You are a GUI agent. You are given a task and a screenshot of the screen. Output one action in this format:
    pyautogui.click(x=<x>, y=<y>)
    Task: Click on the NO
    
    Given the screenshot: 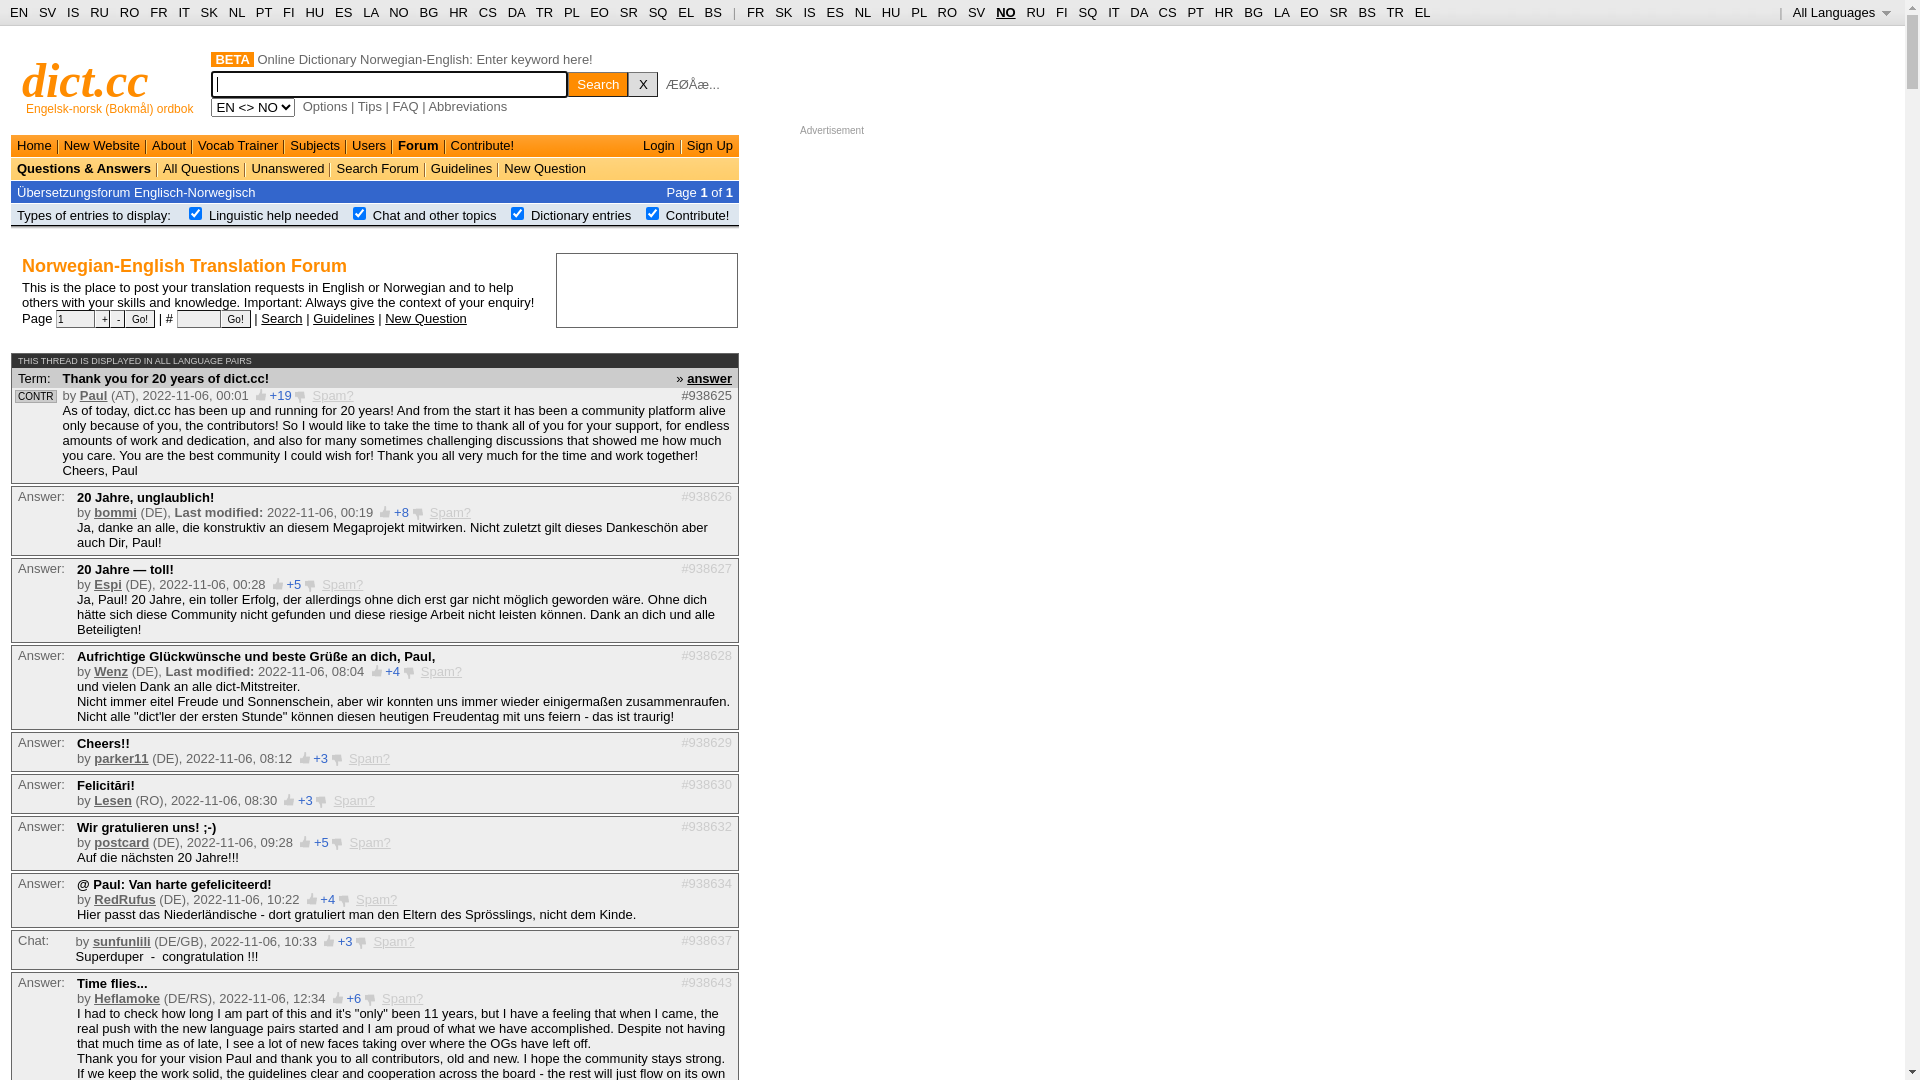 What is the action you would take?
    pyautogui.click(x=399, y=12)
    